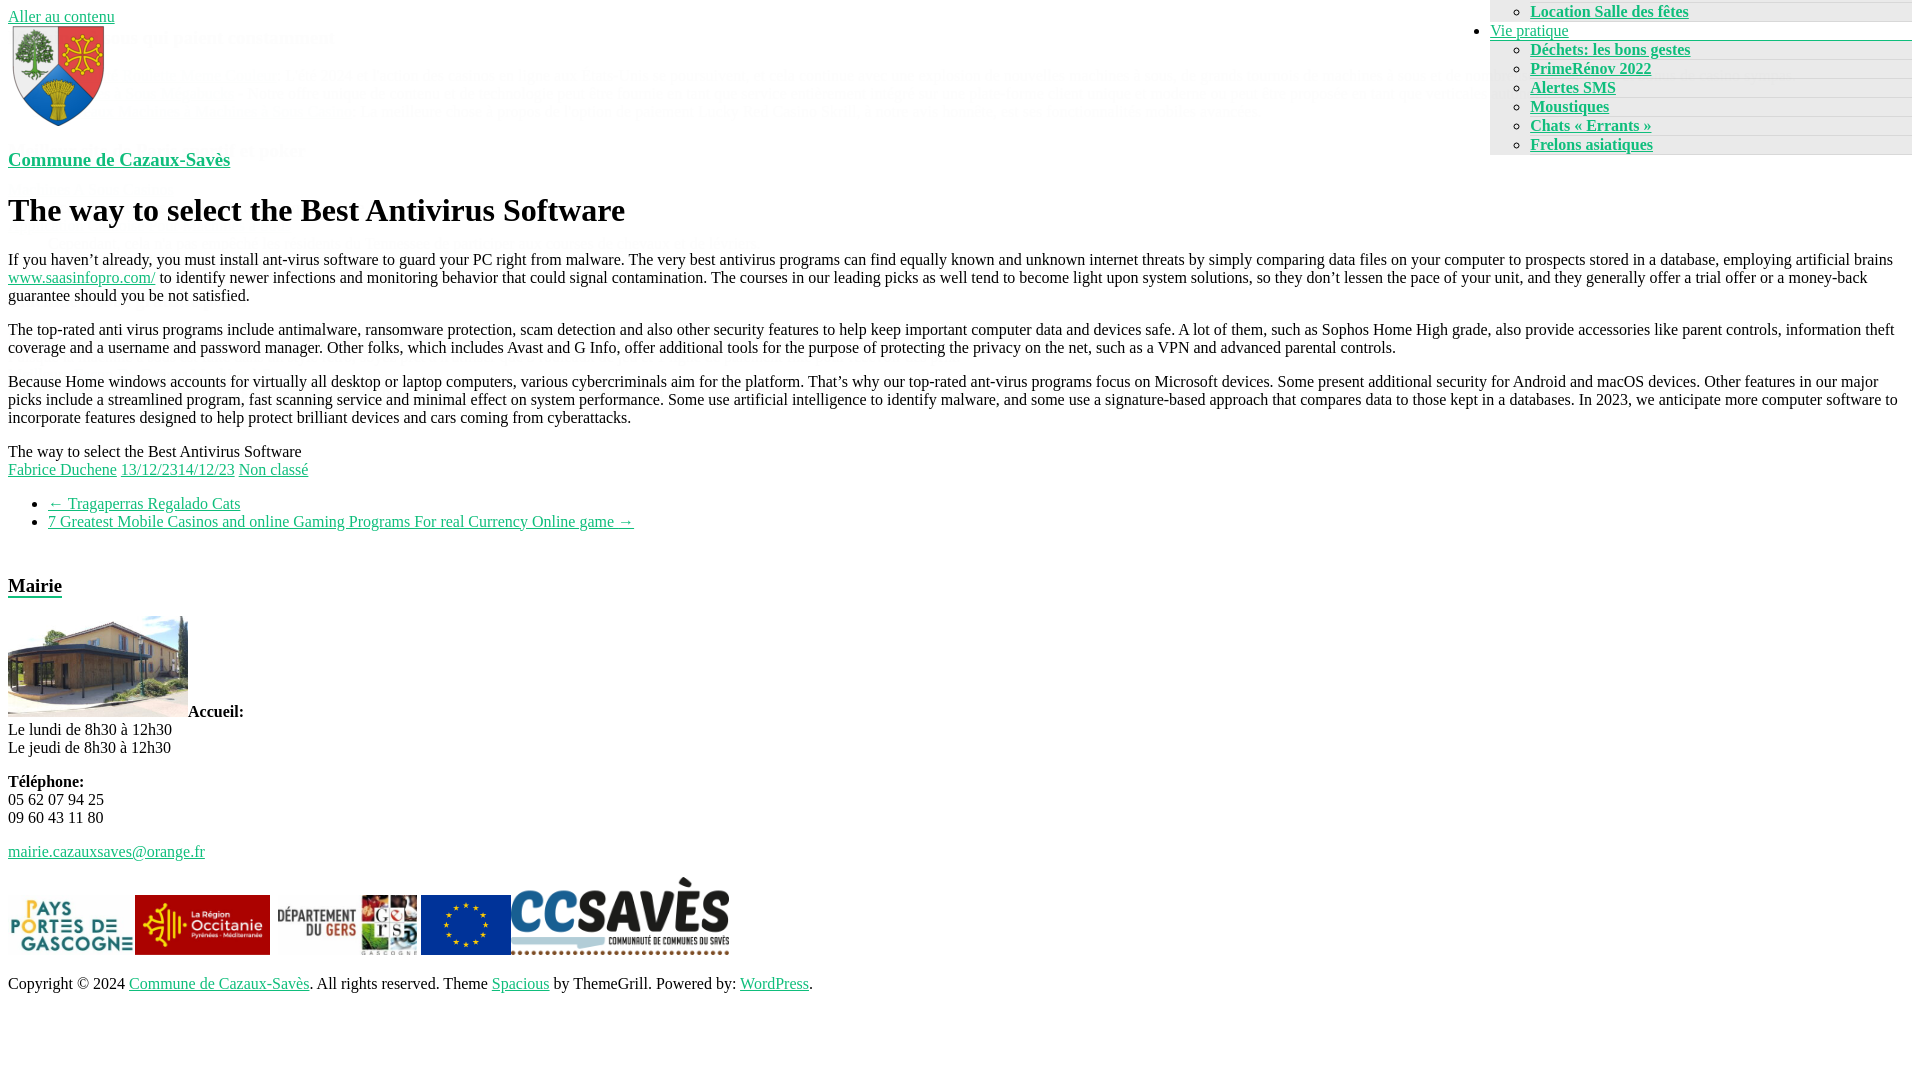  Describe the element at coordinates (62, 470) in the screenshot. I see `Fabrice Duchene` at that location.